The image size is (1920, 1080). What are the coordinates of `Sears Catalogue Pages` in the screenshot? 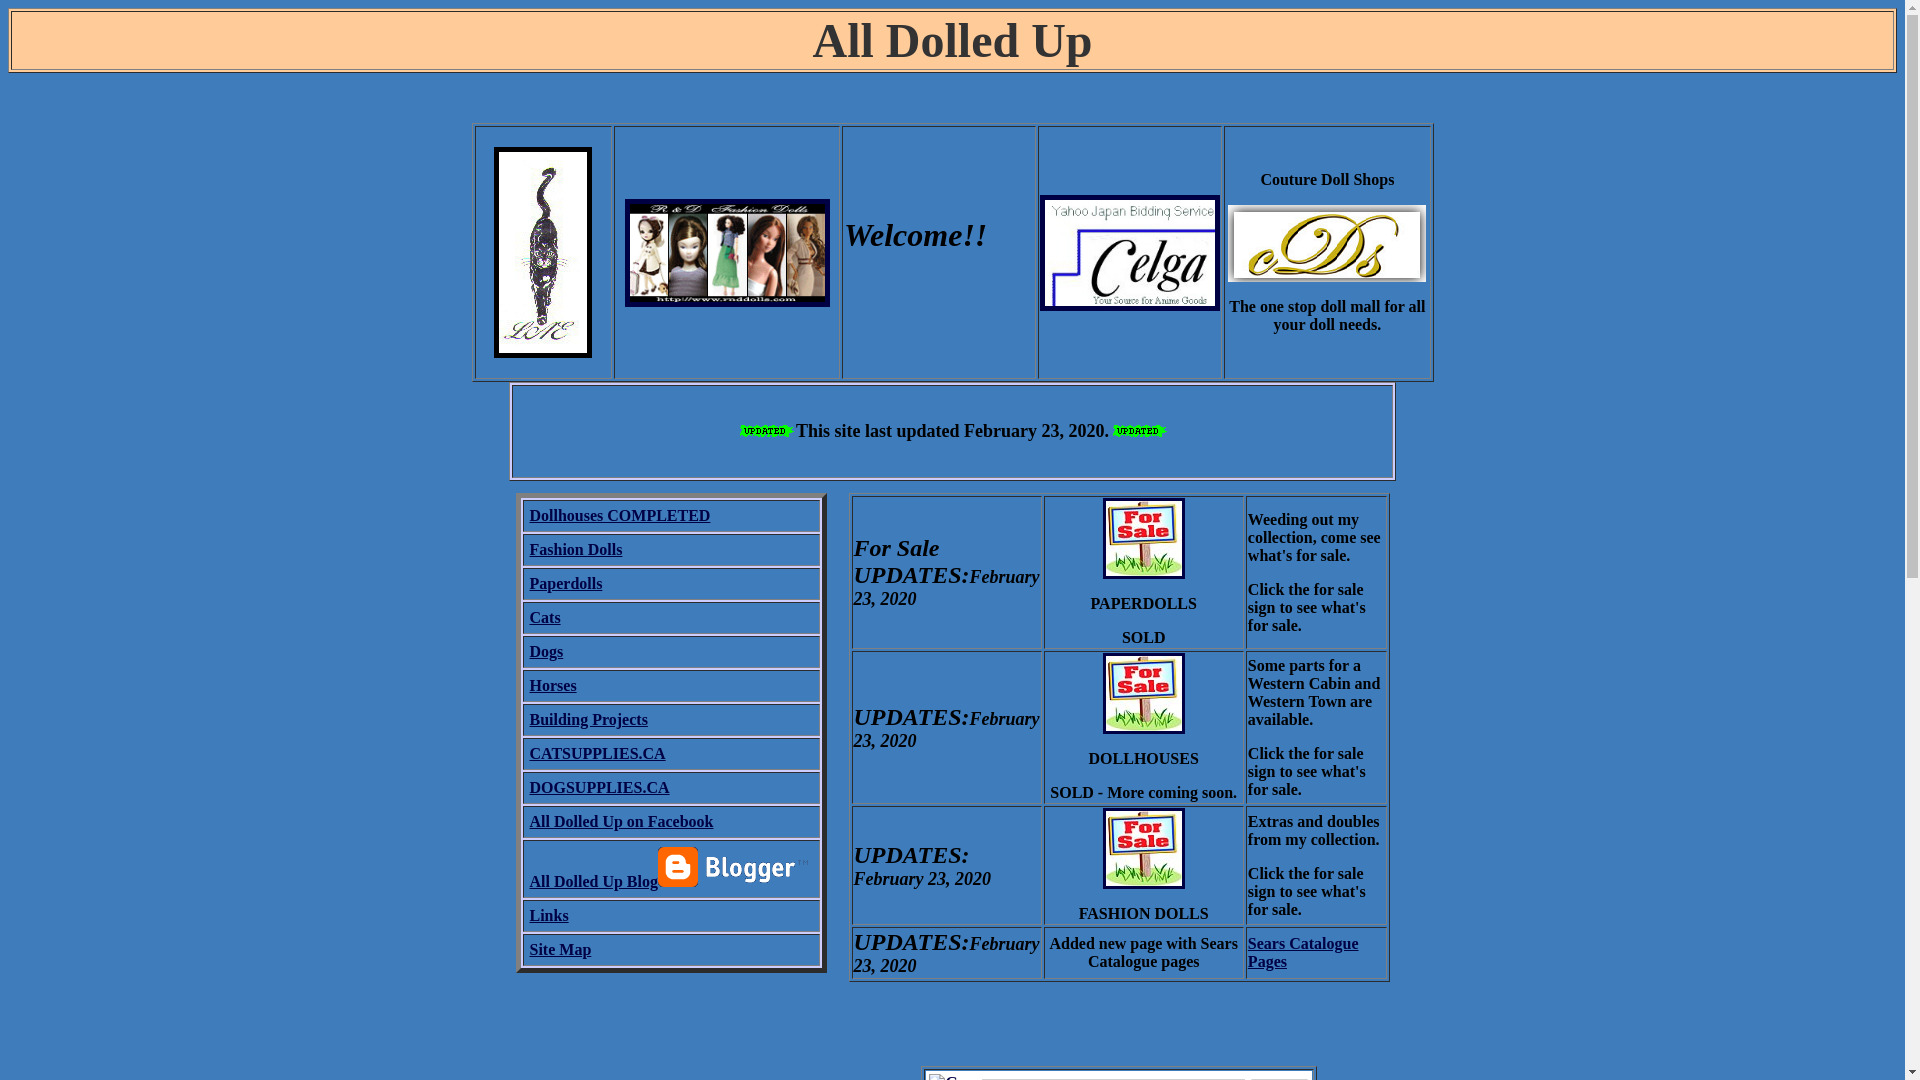 It's located at (1304, 952).